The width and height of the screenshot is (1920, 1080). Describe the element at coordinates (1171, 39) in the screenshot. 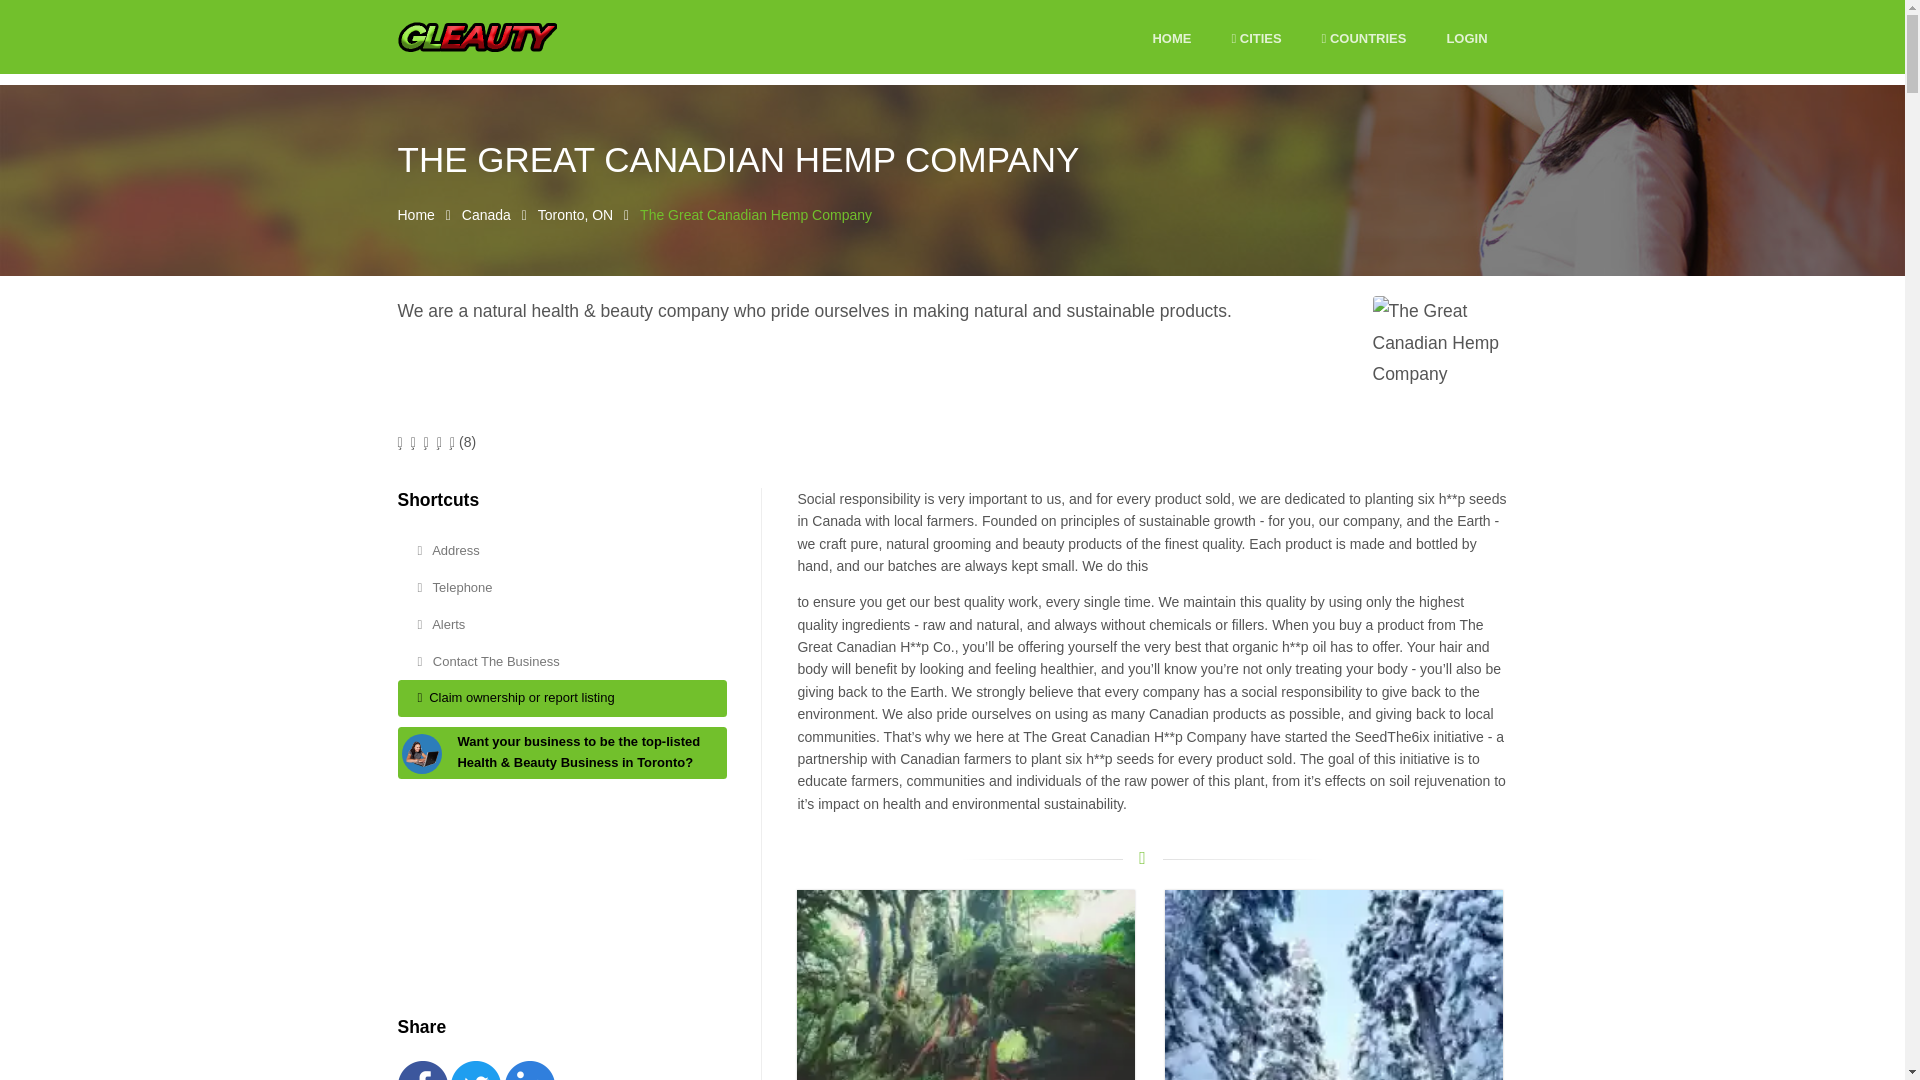

I see `HOME` at that location.